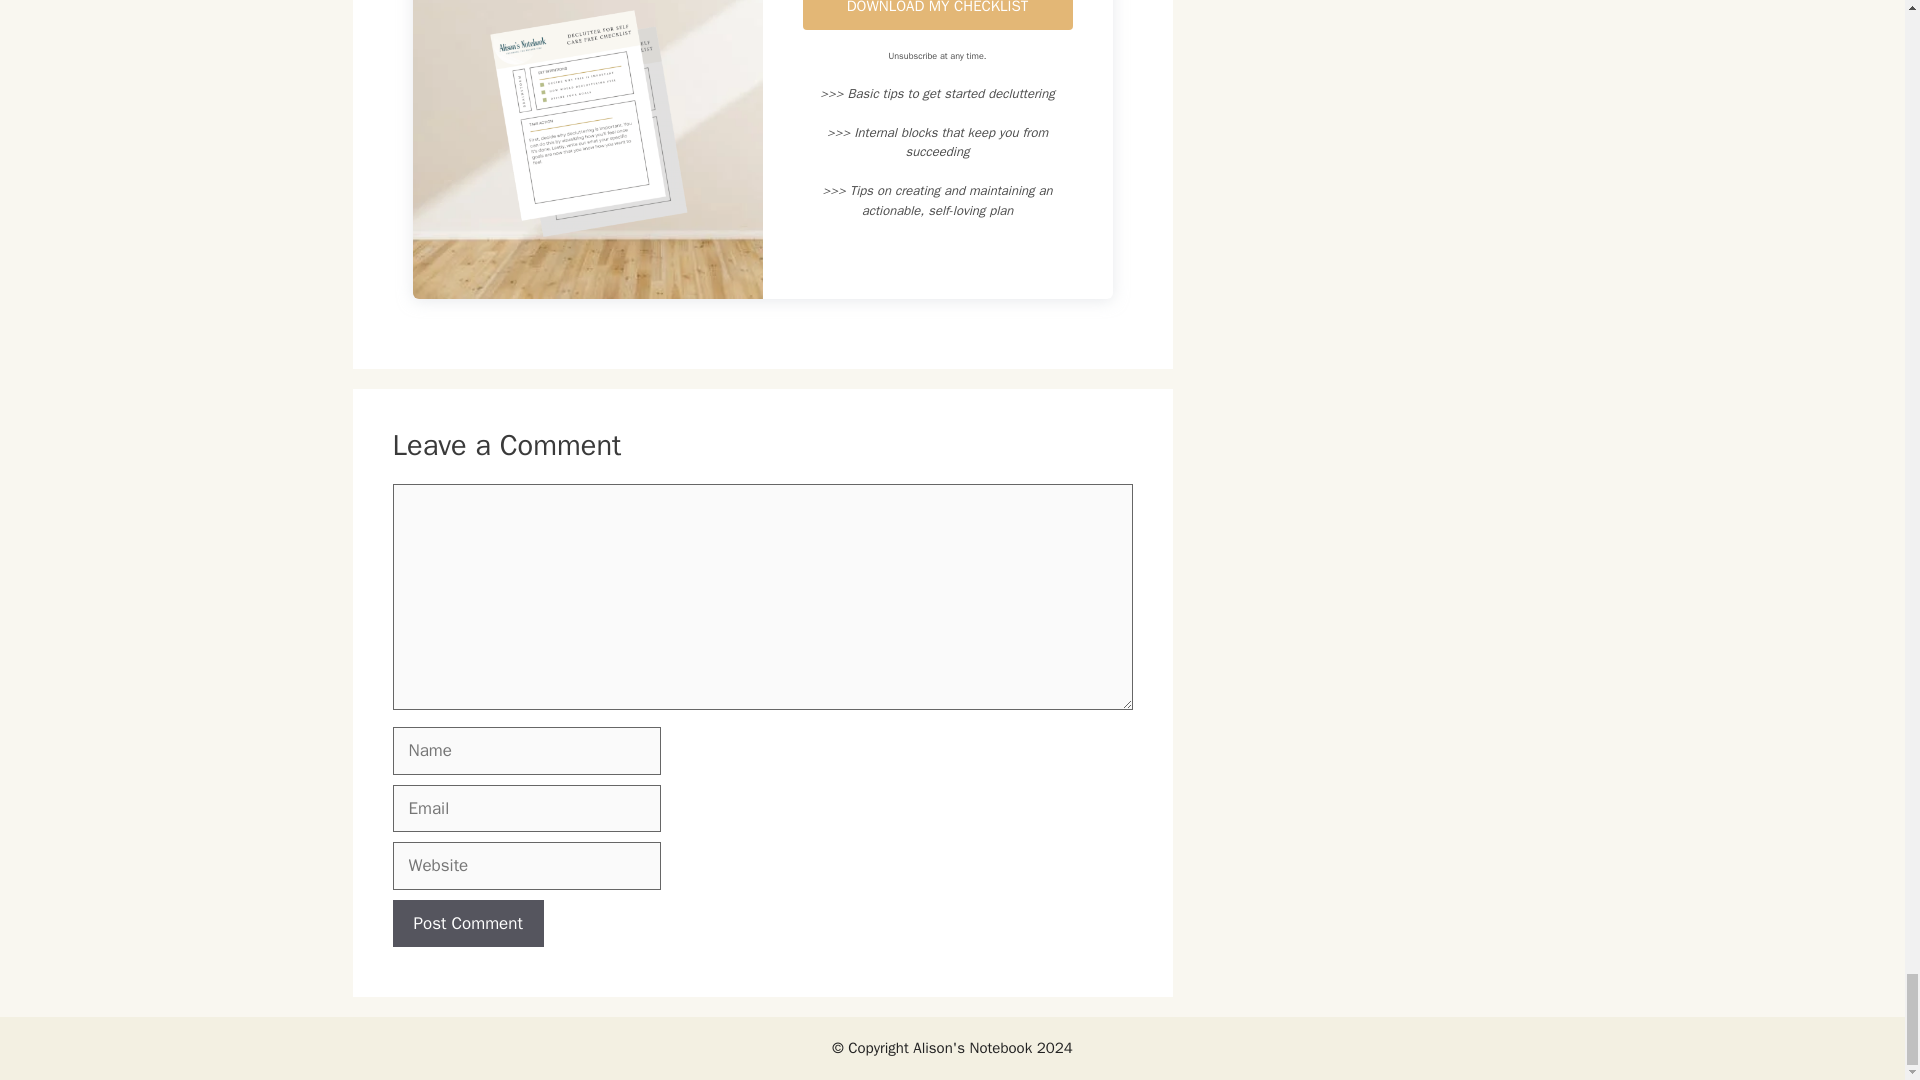 This screenshot has width=1920, height=1080. Describe the element at coordinates (467, 924) in the screenshot. I see `Post Comment` at that location.